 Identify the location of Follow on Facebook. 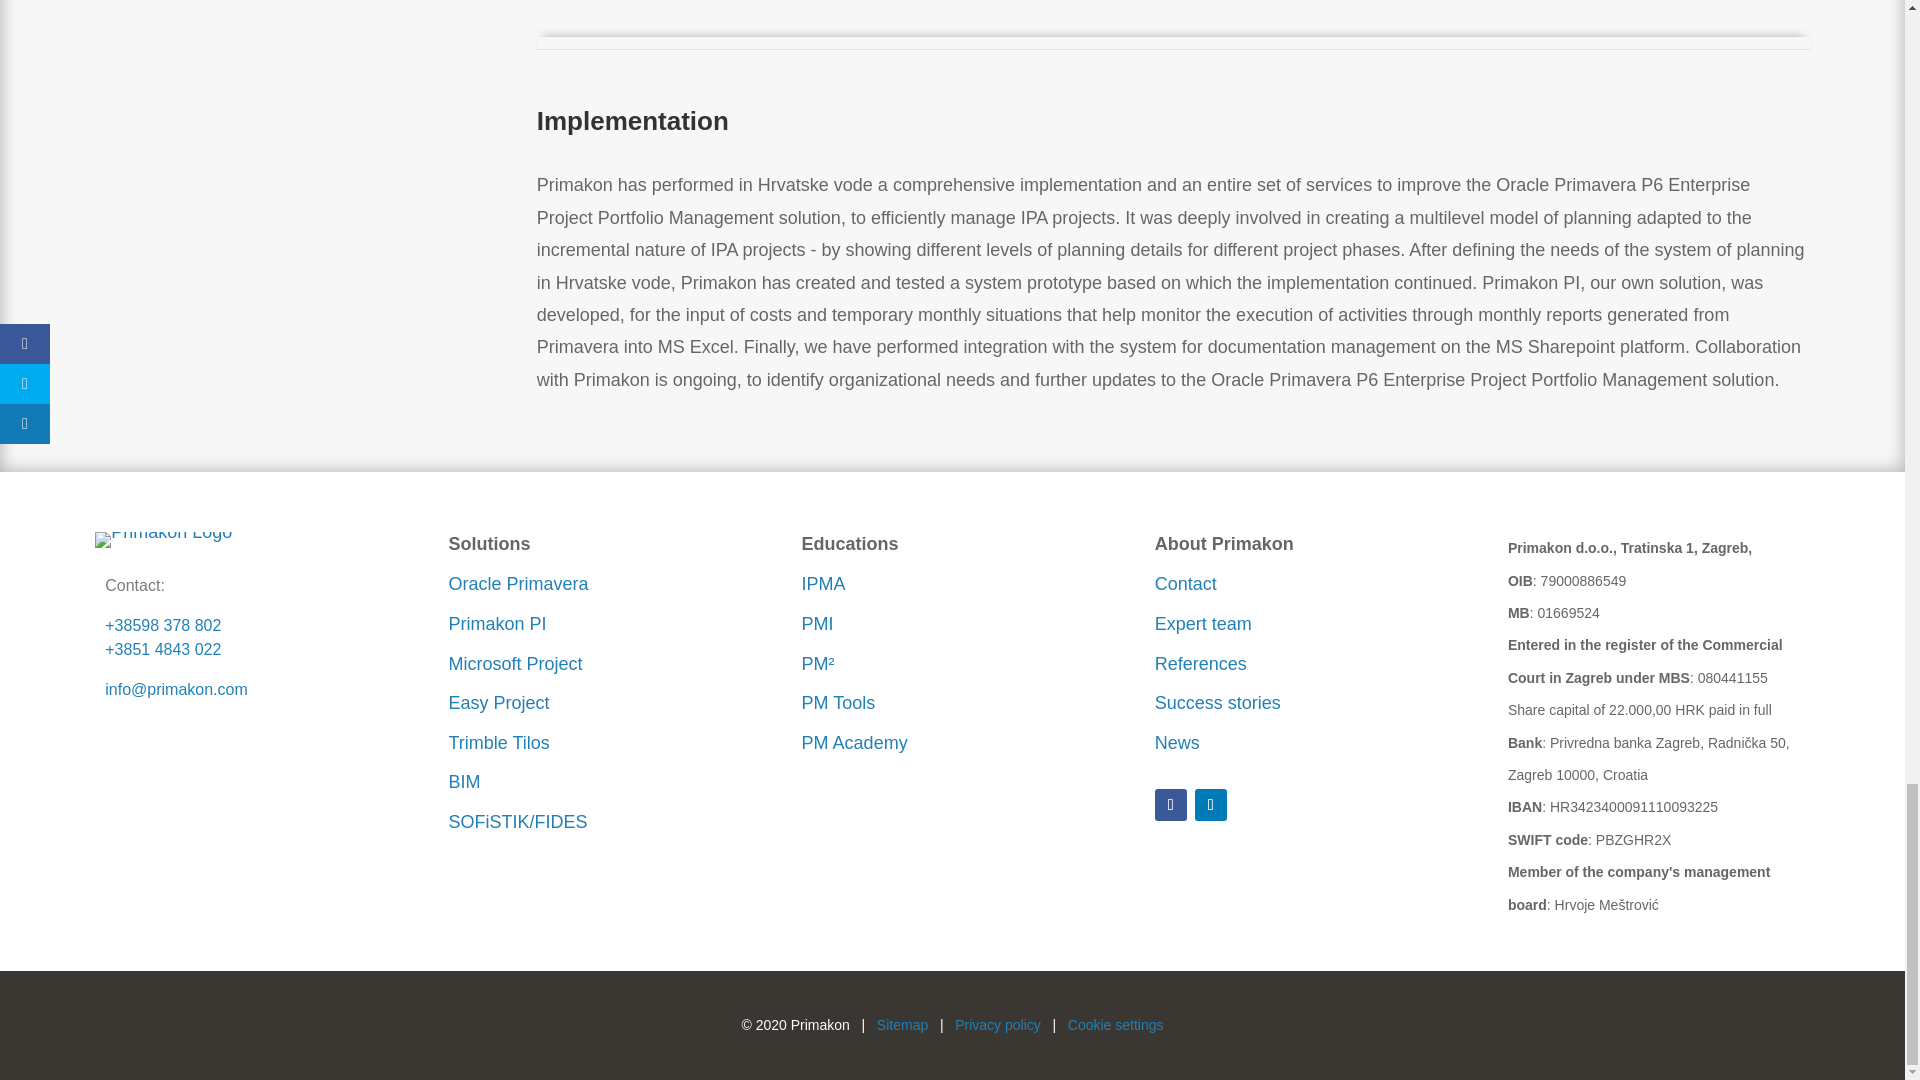
(1170, 804).